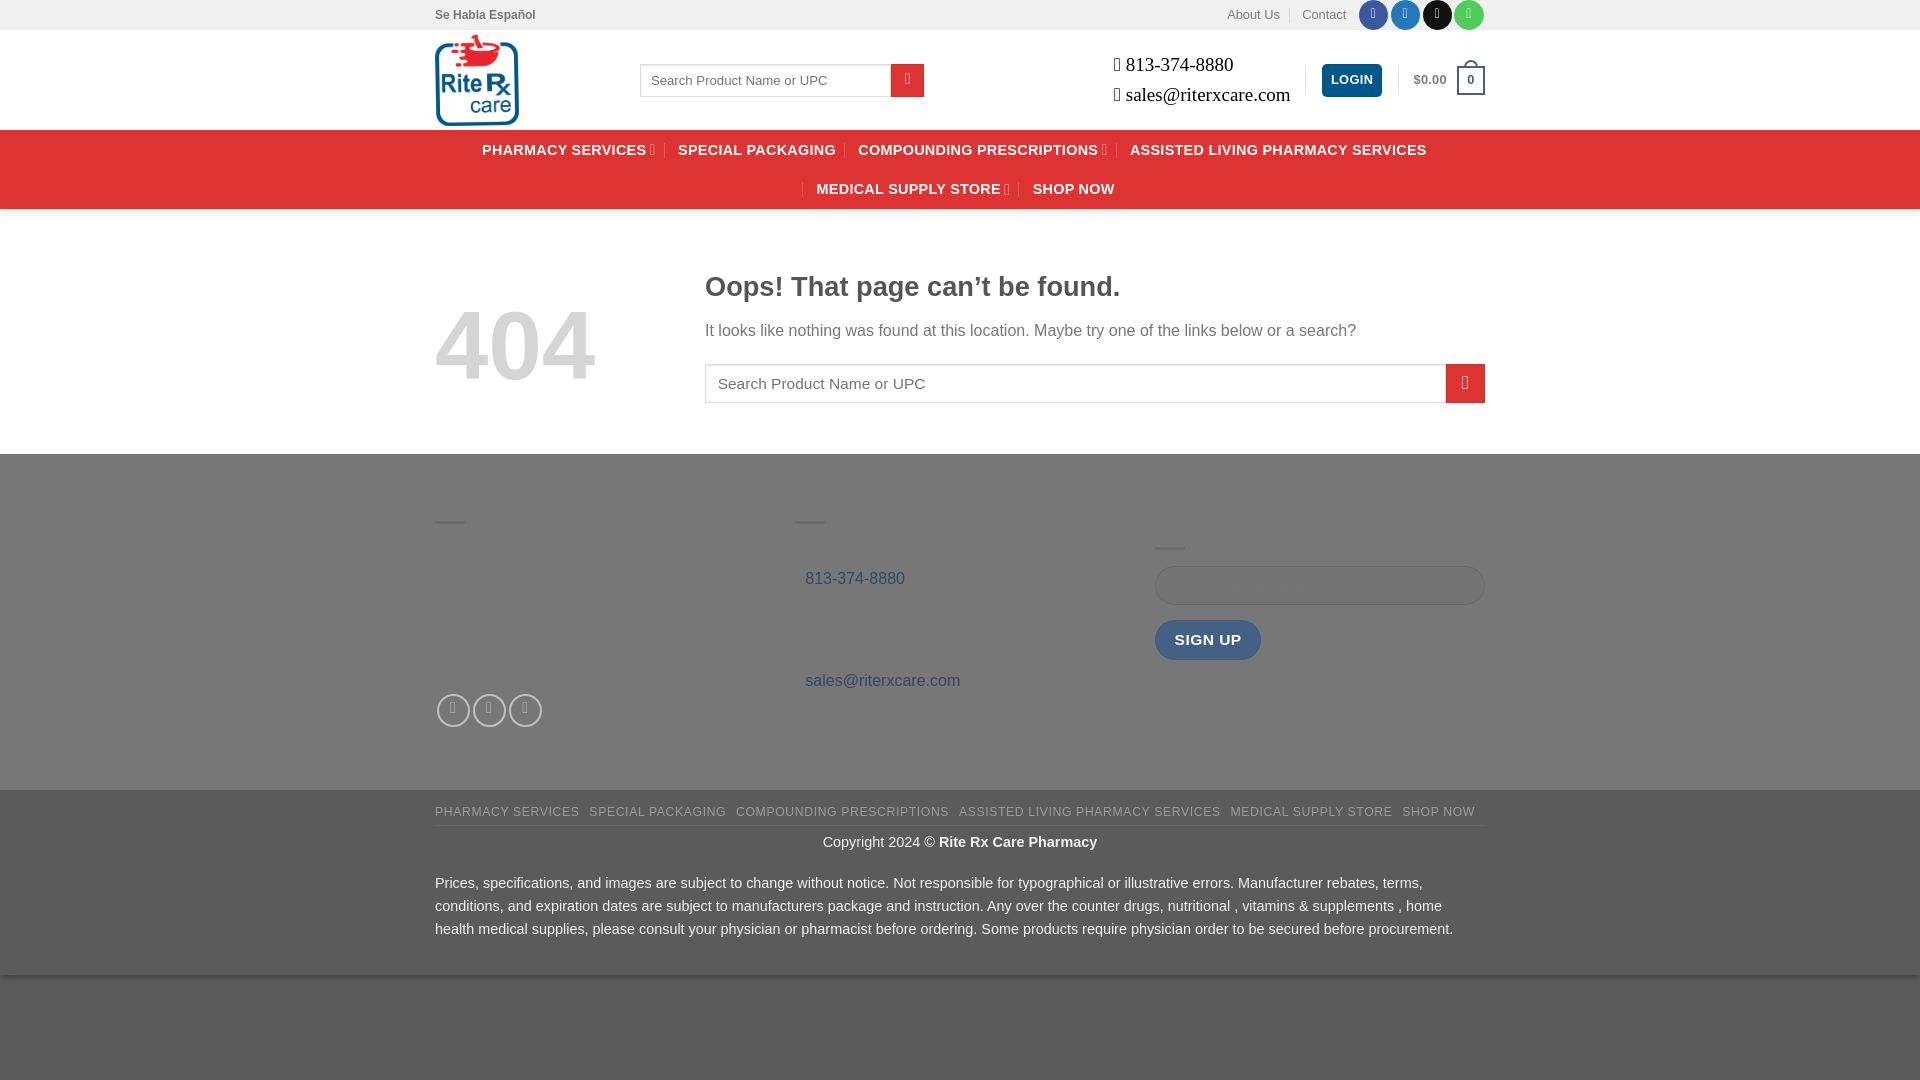 The image size is (1920, 1080). Describe the element at coordinates (906, 80) in the screenshot. I see `Search` at that location.